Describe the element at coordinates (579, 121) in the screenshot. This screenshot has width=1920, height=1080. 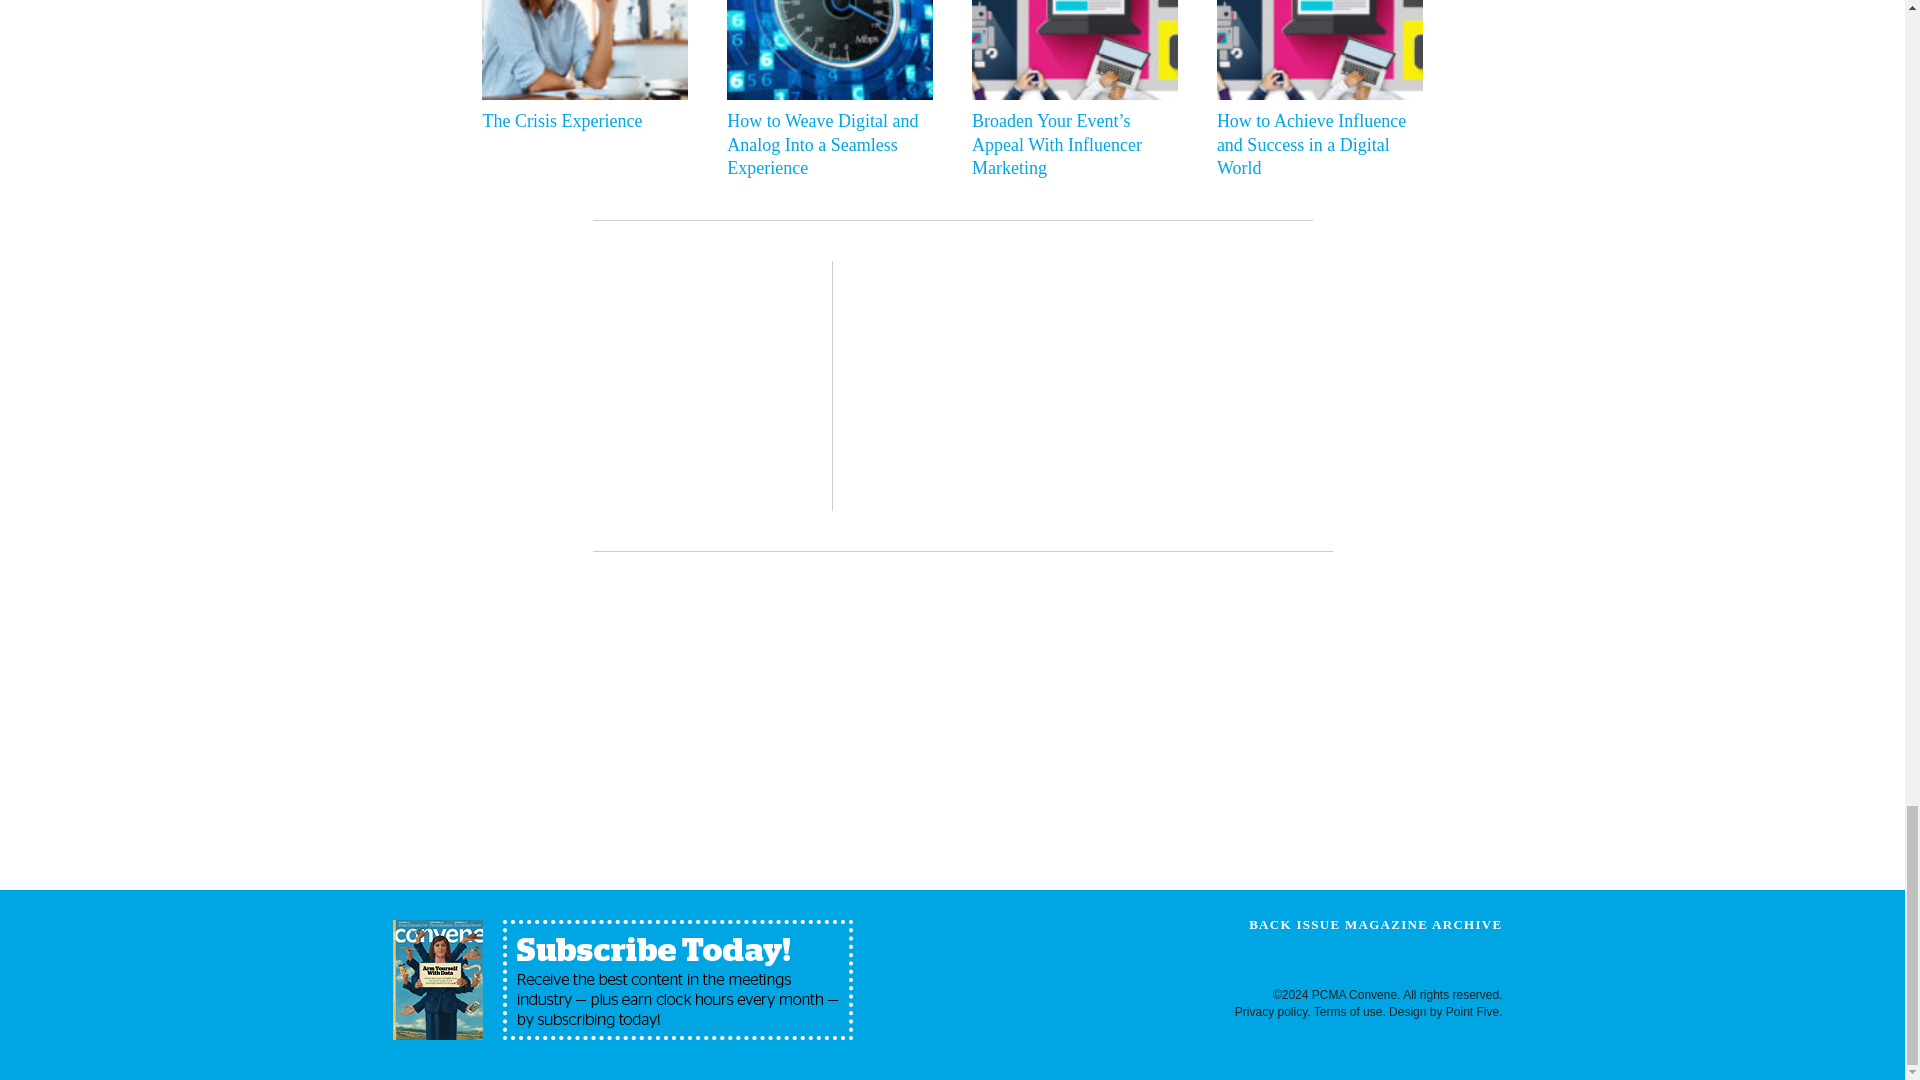
I see `The Crisis Experience` at that location.